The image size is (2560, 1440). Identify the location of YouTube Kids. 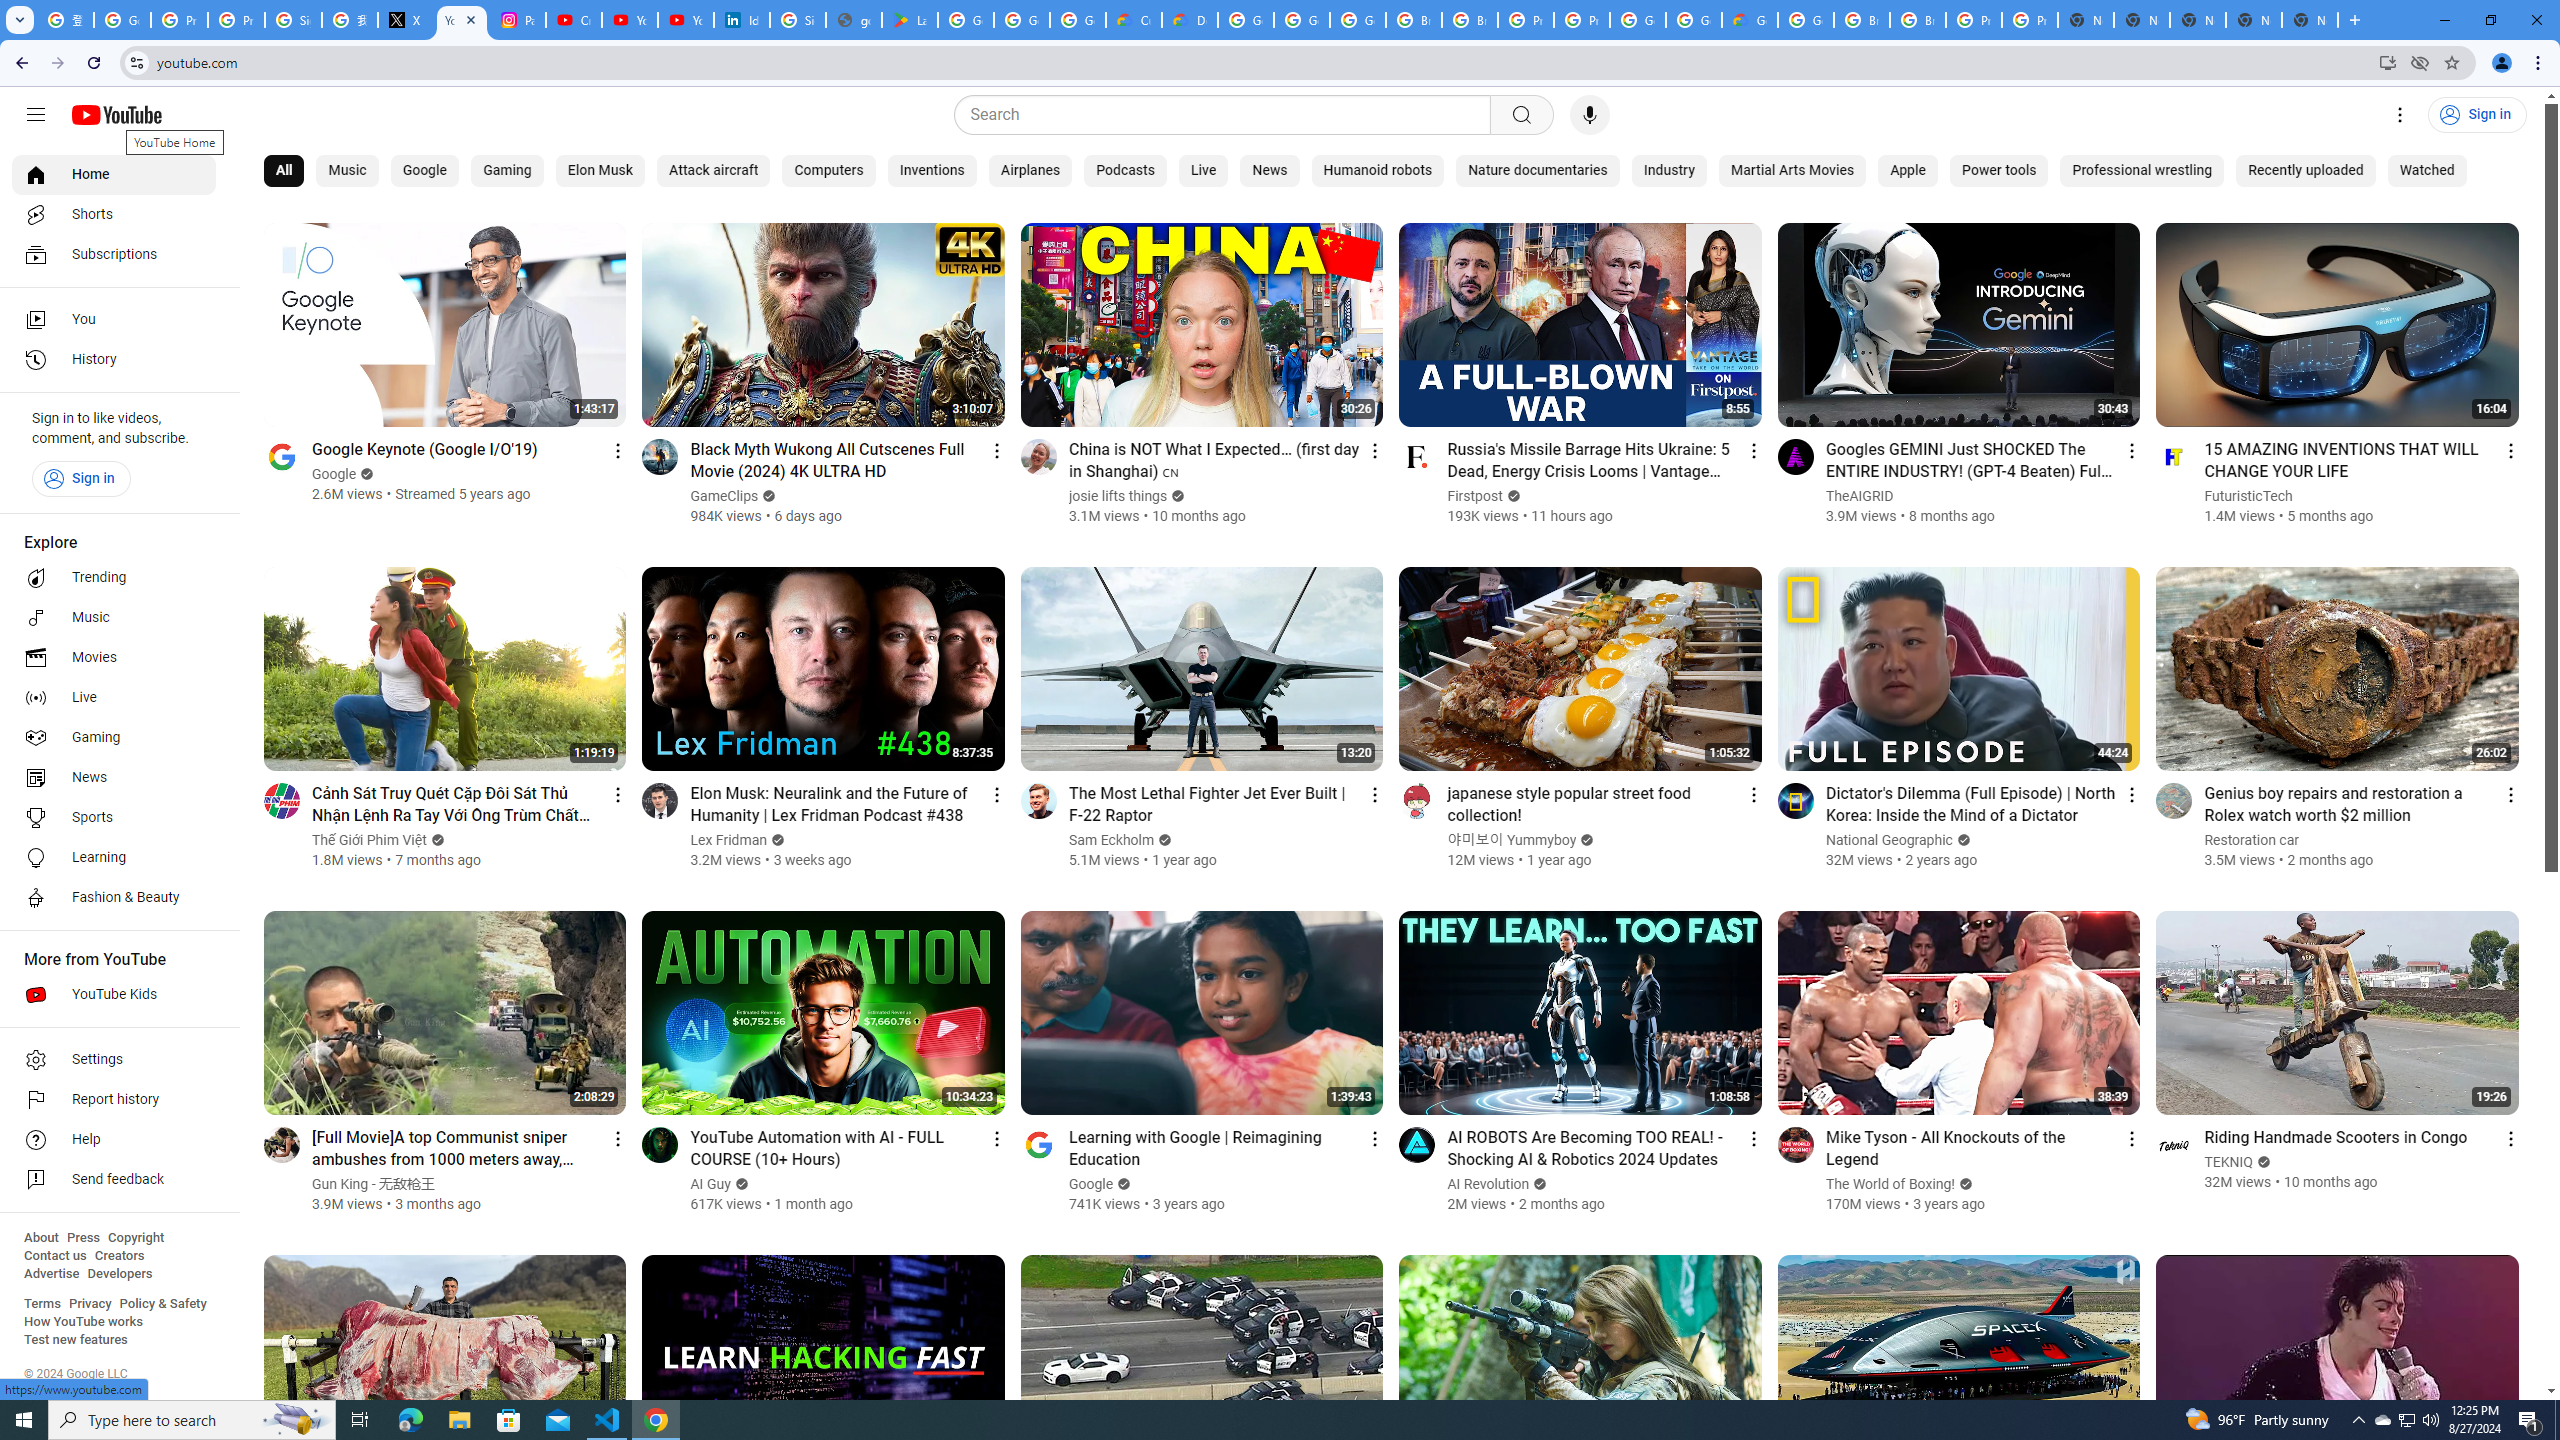
(114, 994).